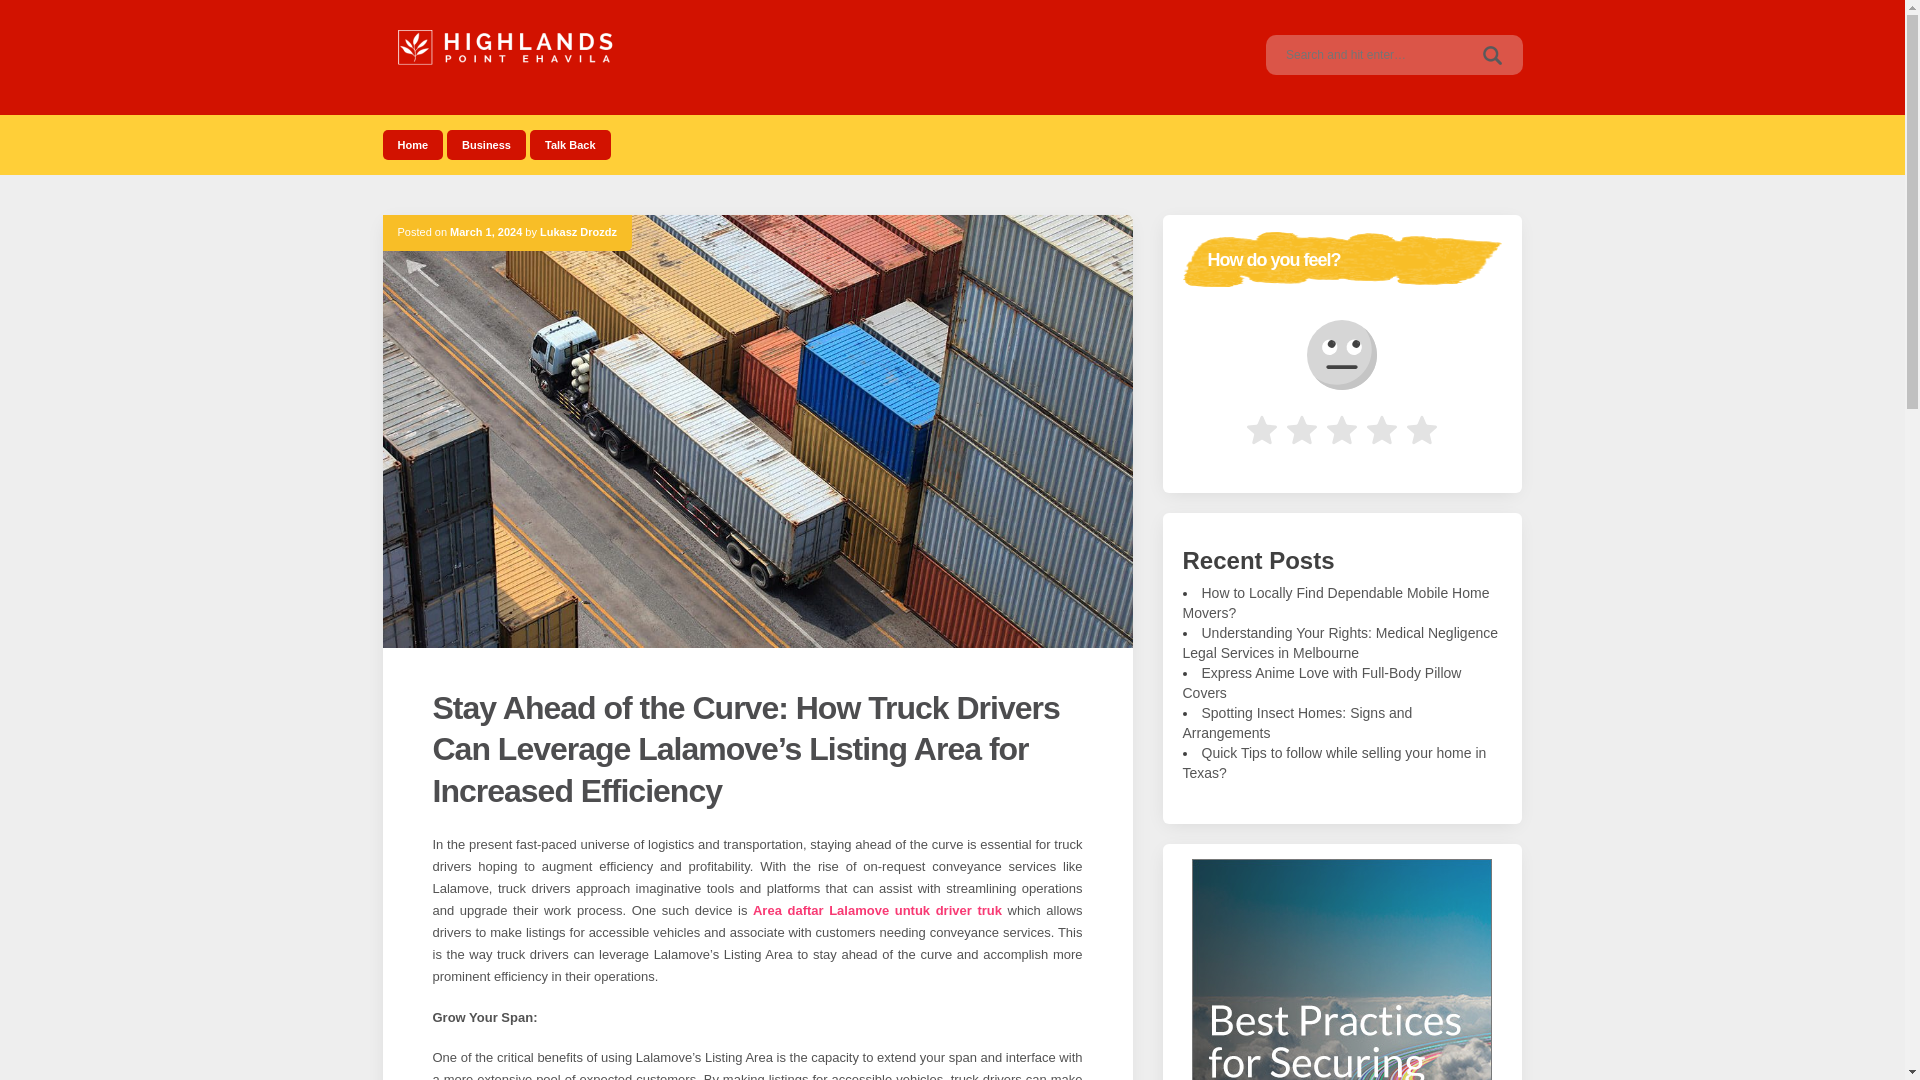 This screenshot has width=1920, height=1080. What do you see at coordinates (570, 144) in the screenshot?
I see `Talk Back` at bounding box center [570, 144].